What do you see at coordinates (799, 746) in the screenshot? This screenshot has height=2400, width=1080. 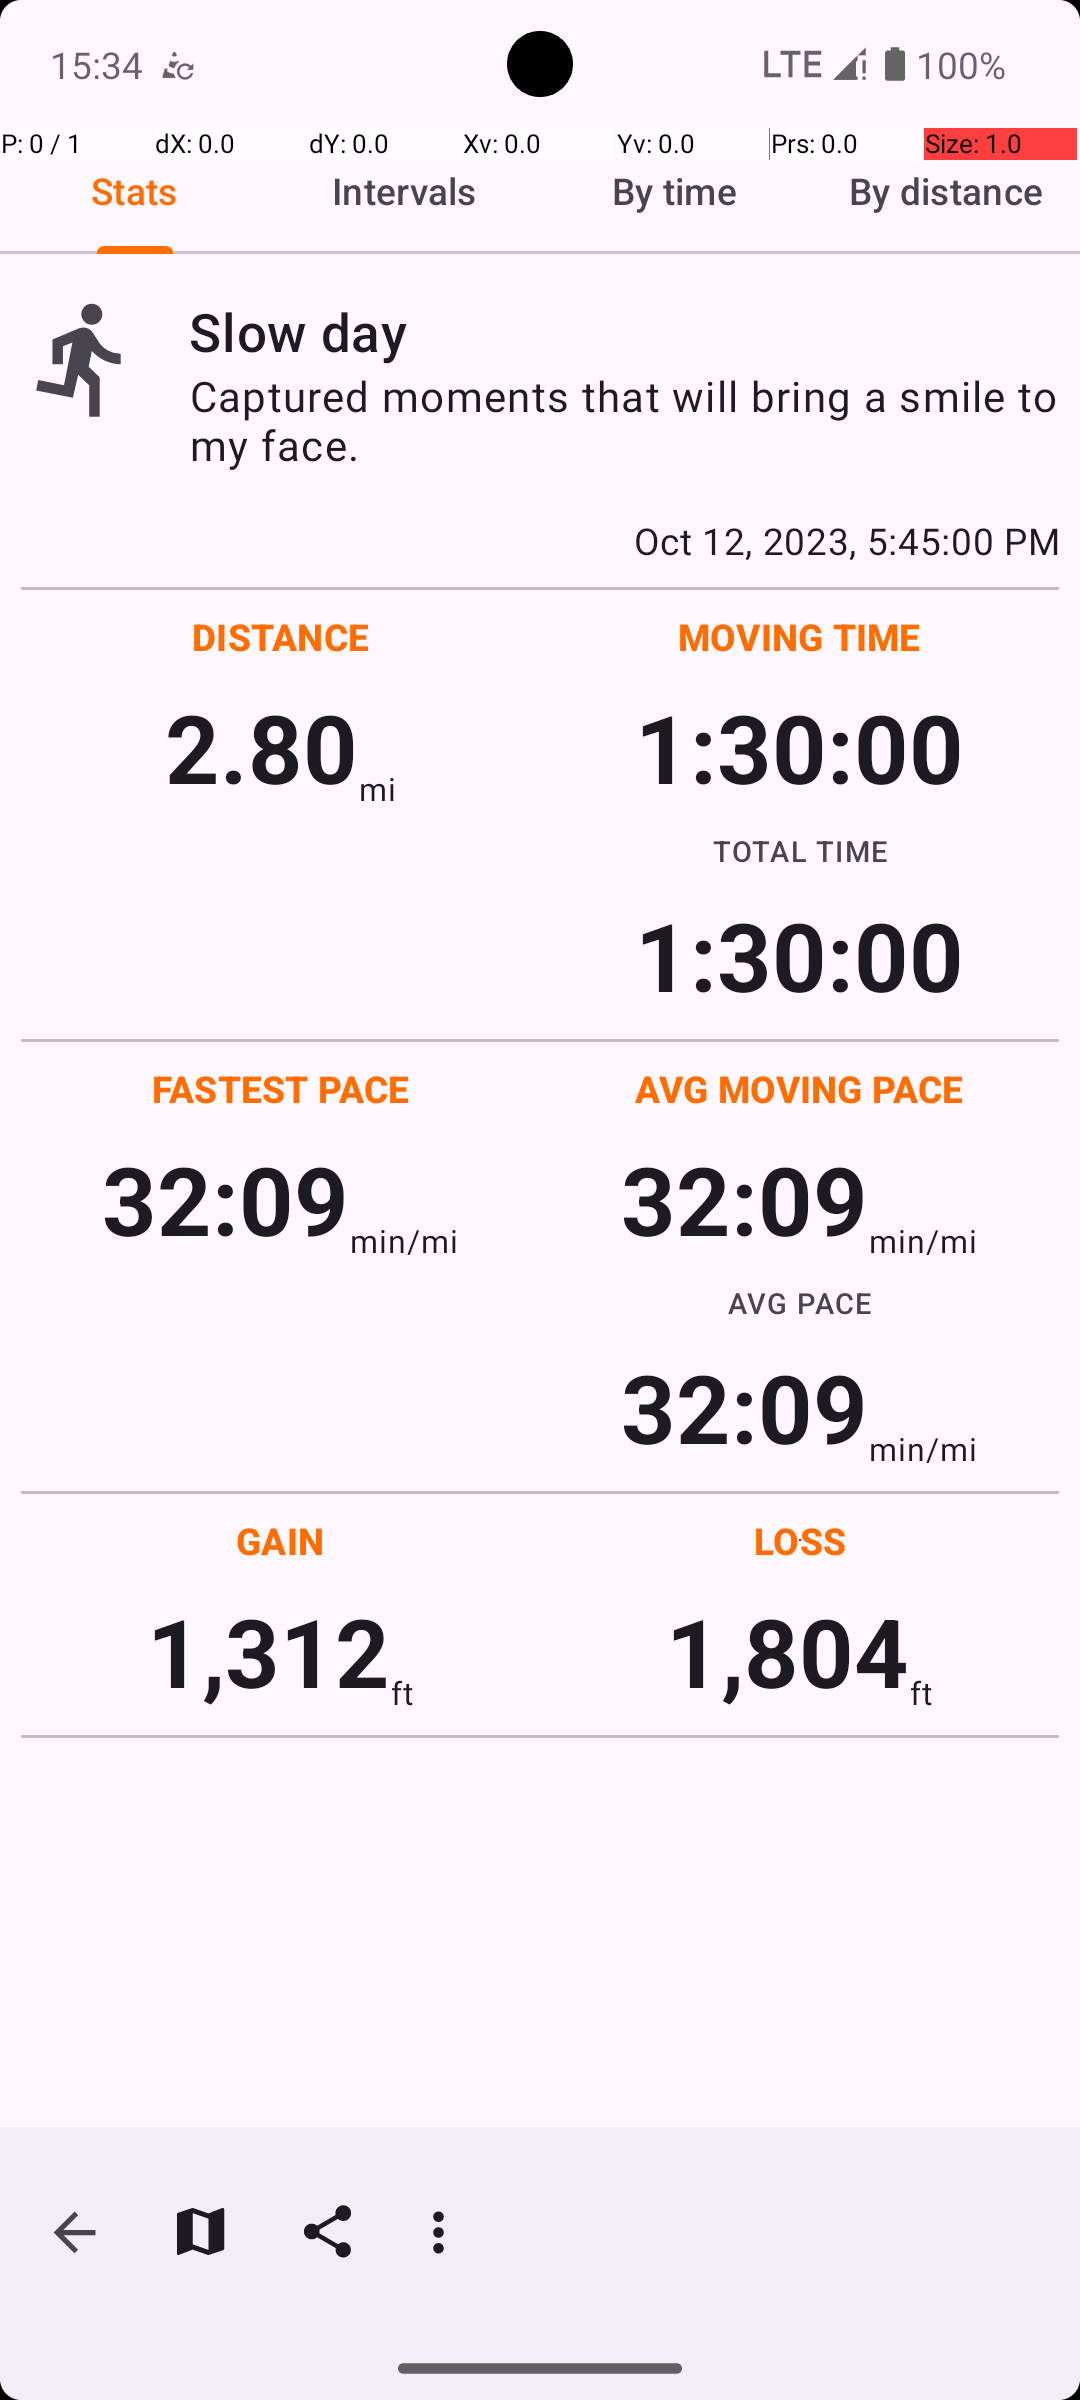 I see `1:30:00` at bounding box center [799, 746].